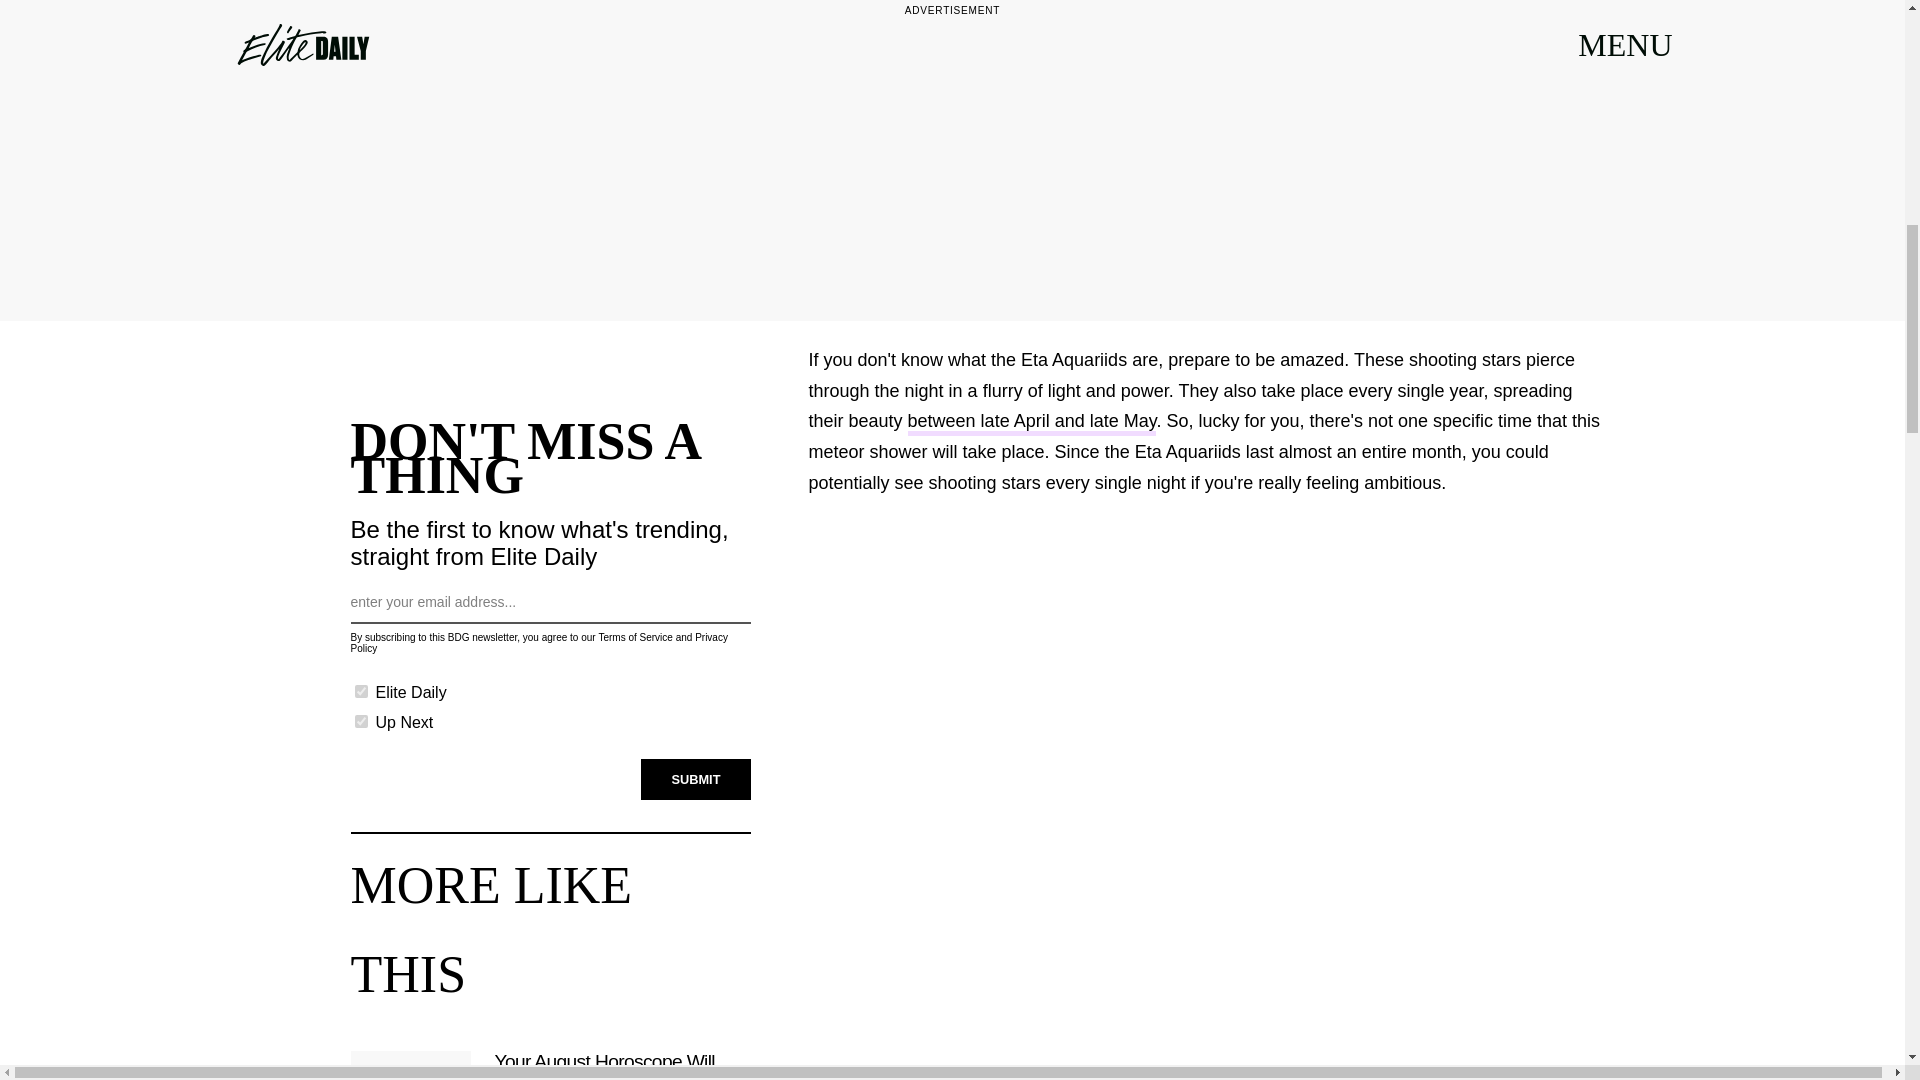 This screenshot has width=1920, height=1080. I want to click on SUBMIT, so click(696, 780).